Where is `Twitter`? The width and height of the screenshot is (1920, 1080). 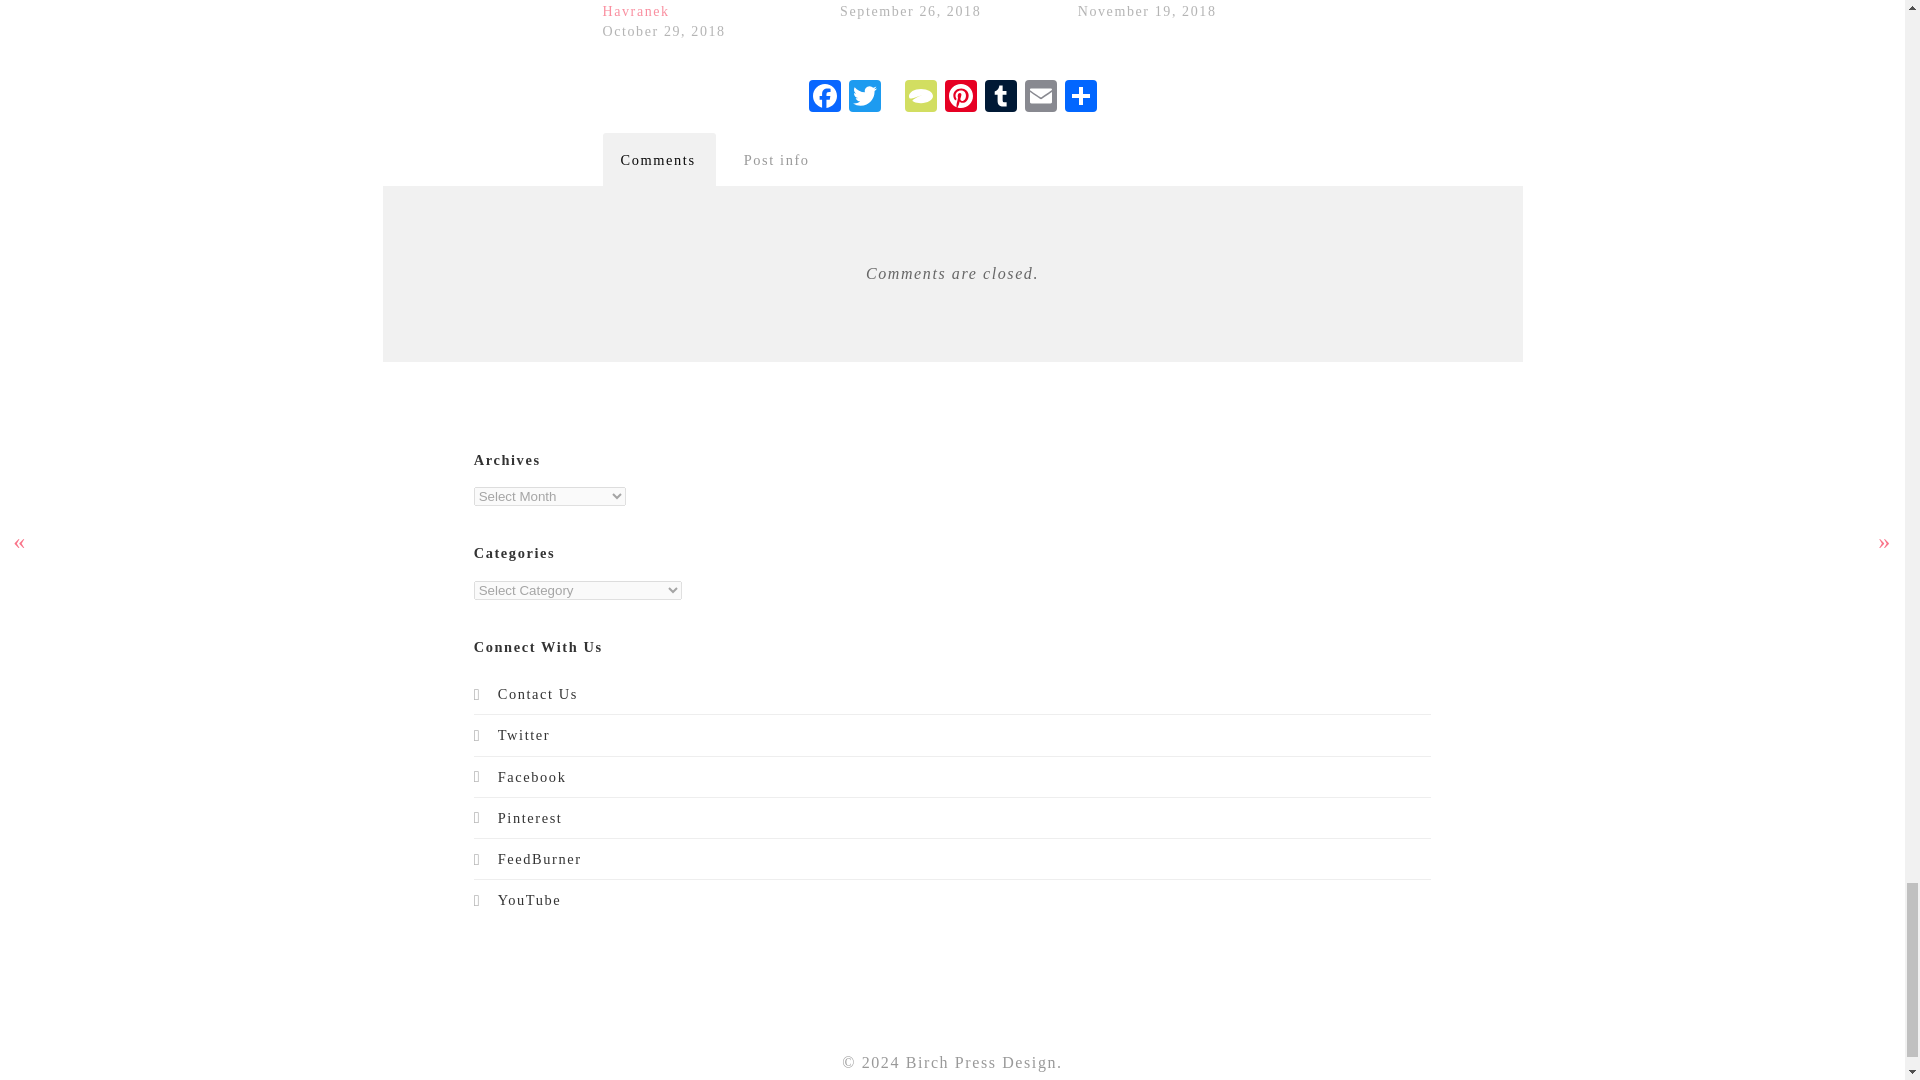
Twitter is located at coordinates (864, 98).